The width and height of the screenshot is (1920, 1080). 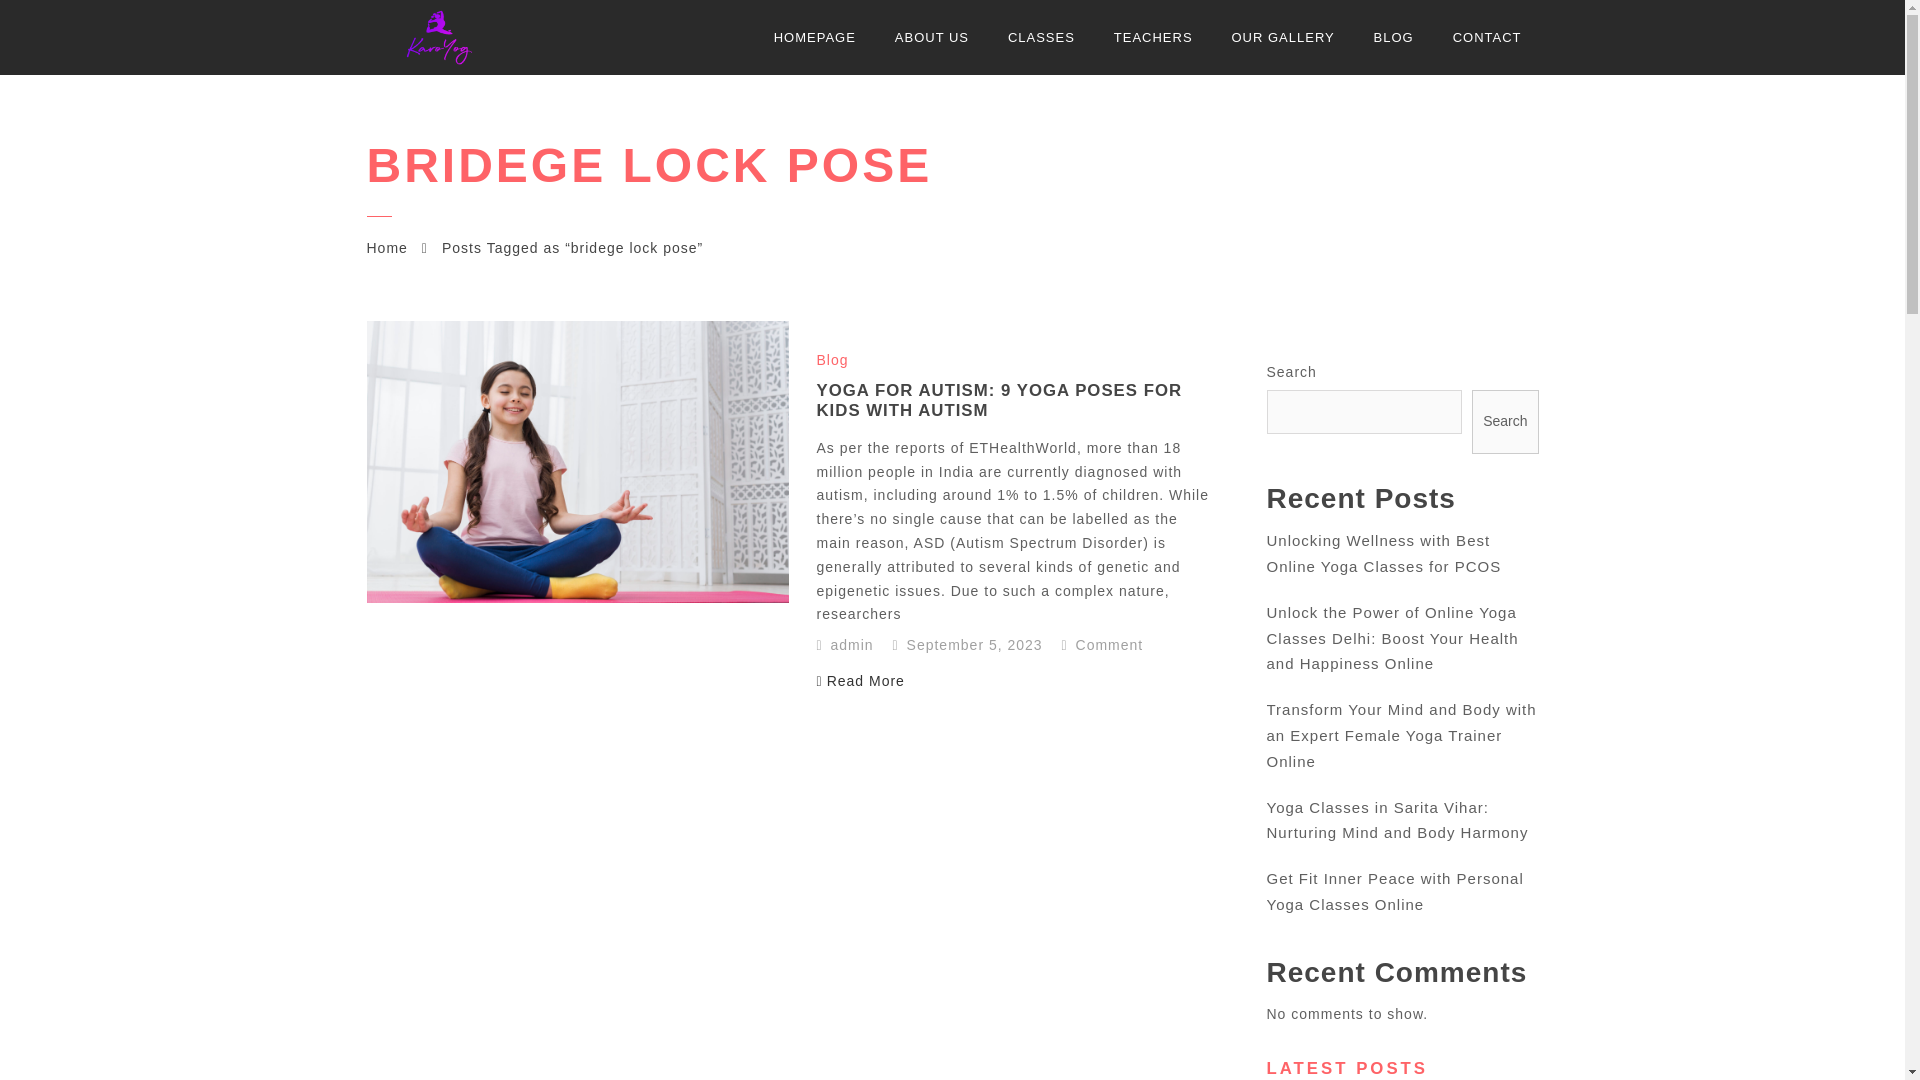 What do you see at coordinates (1041, 37) in the screenshot?
I see `CLASSES` at bounding box center [1041, 37].